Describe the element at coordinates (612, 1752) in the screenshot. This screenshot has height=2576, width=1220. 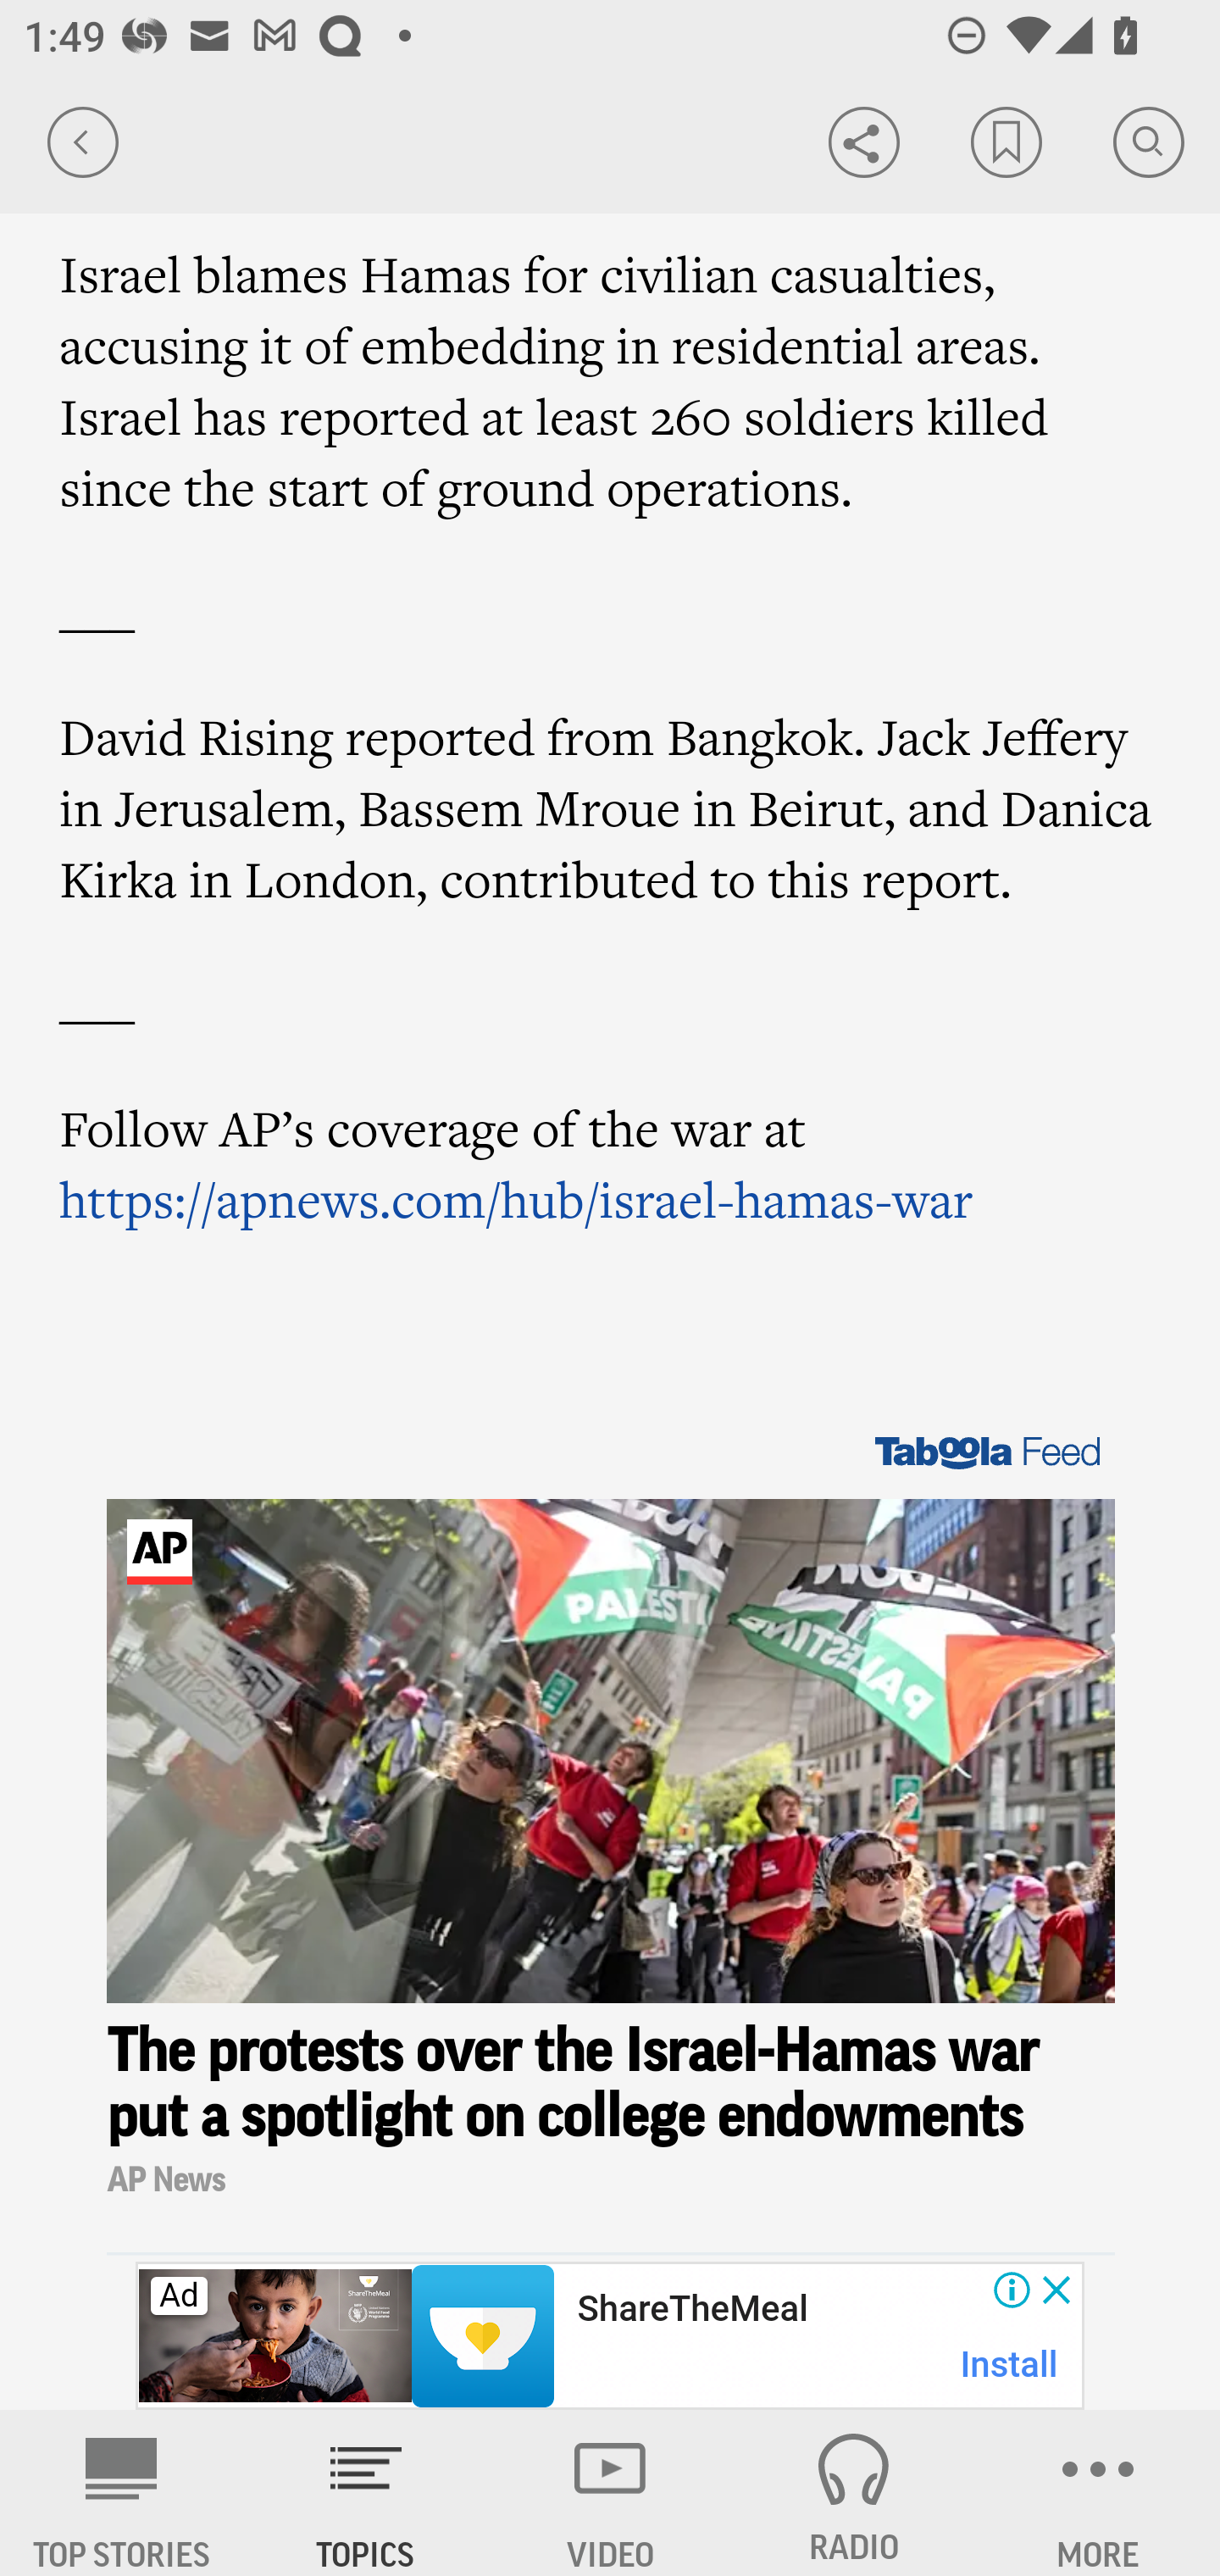
I see `Image for Taboola Advertising Unit` at that location.